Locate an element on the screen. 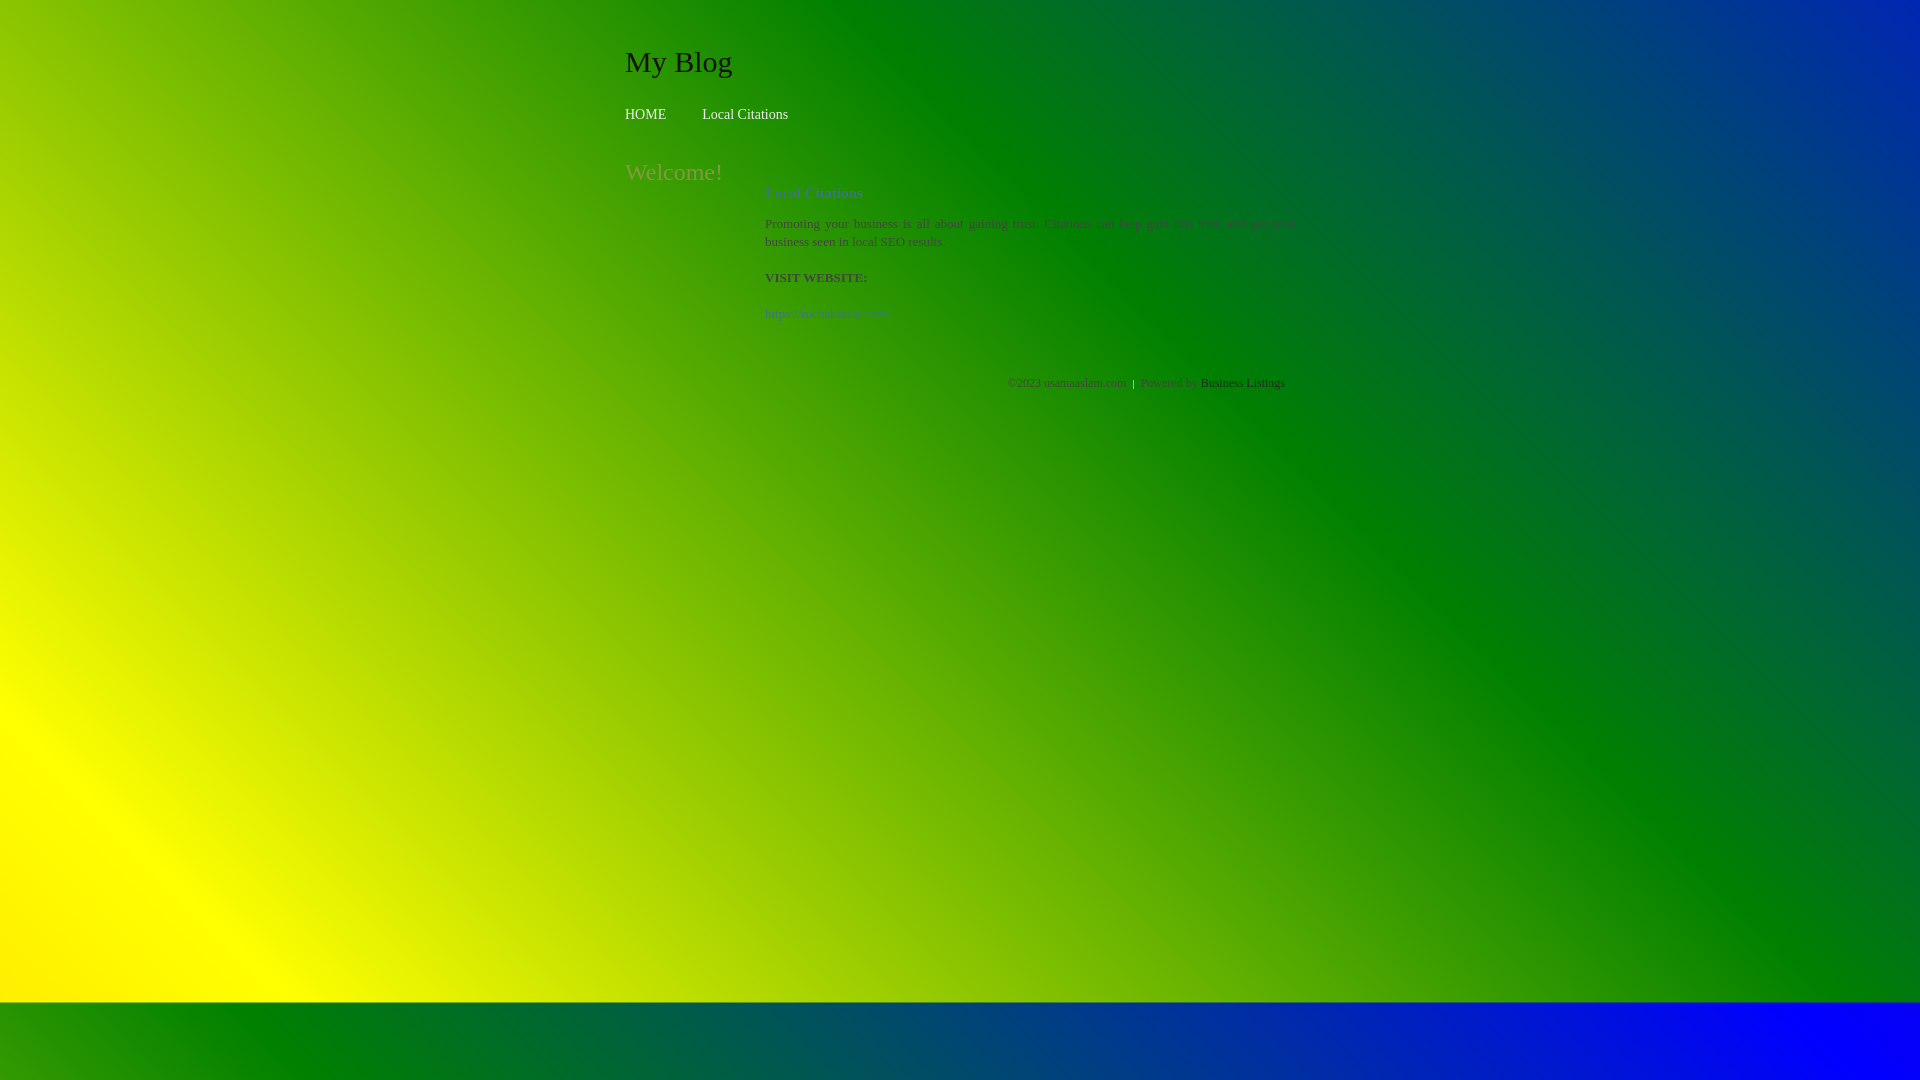 This screenshot has height=1080, width=1920. https://rochaksafar.com/ is located at coordinates (828, 314).